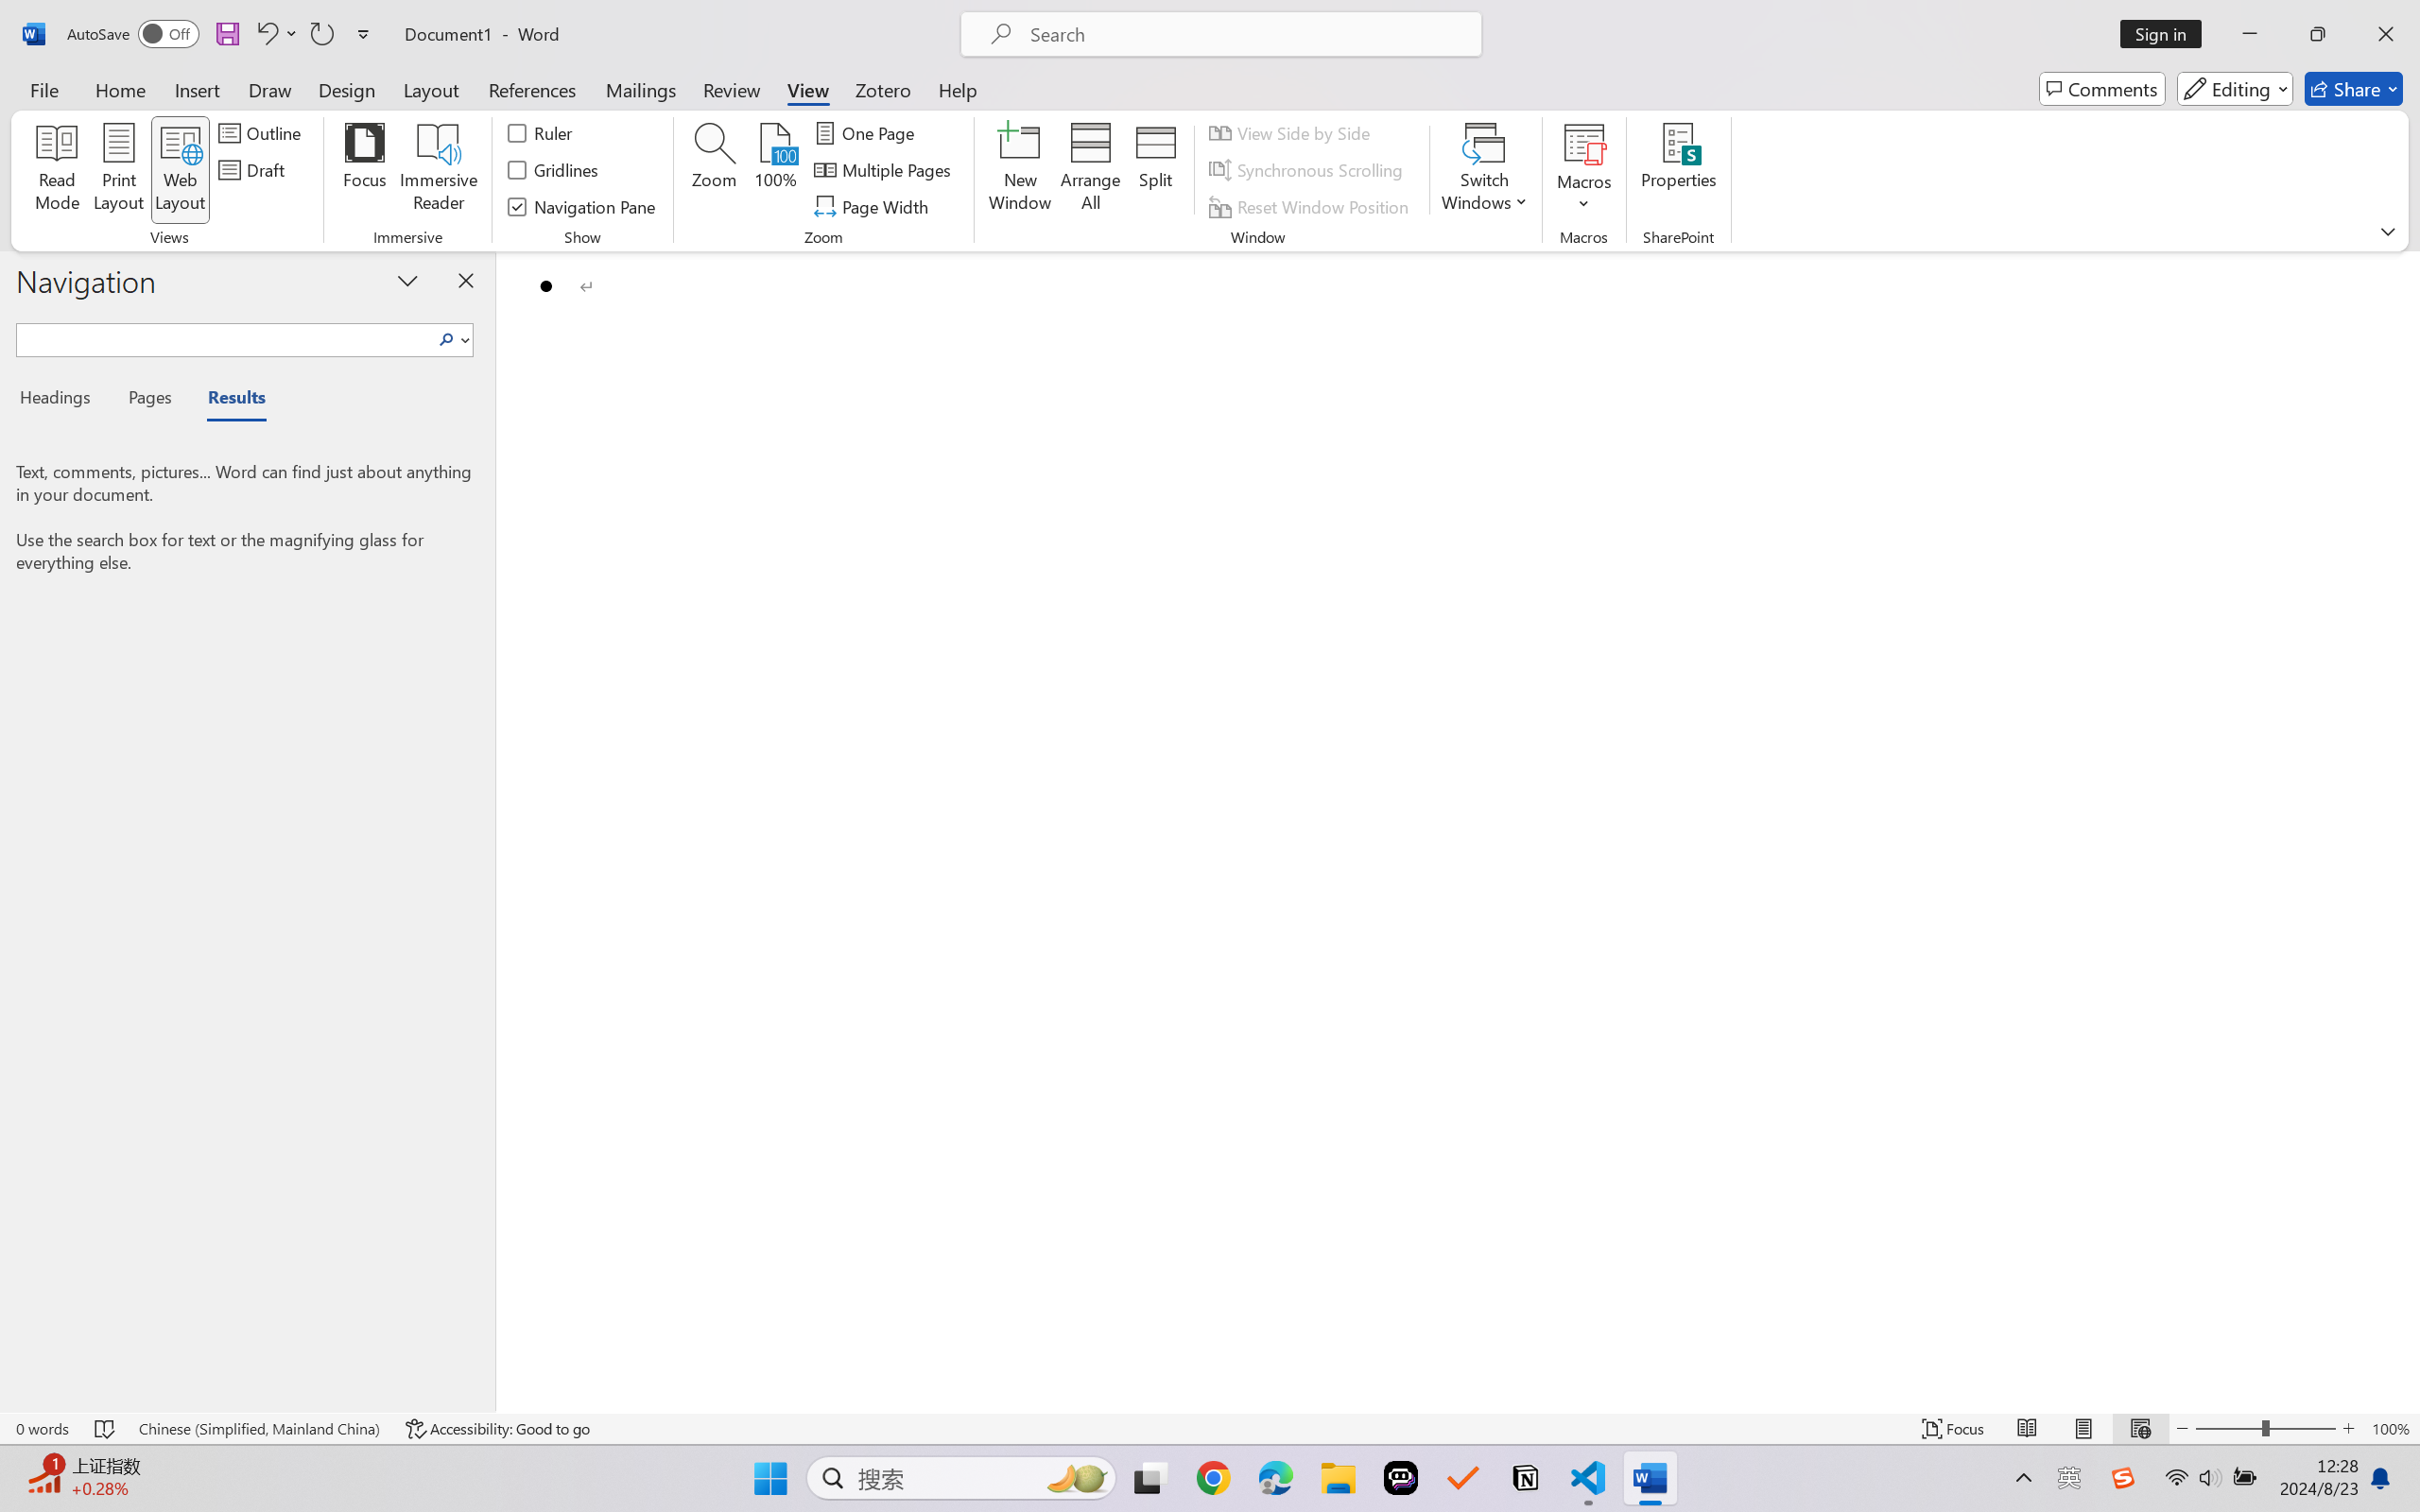 This screenshot has width=2420, height=1512. What do you see at coordinates (1291, 132) in the screenshot?
I see `View Side by Side` at bounding box center [1291, 132].